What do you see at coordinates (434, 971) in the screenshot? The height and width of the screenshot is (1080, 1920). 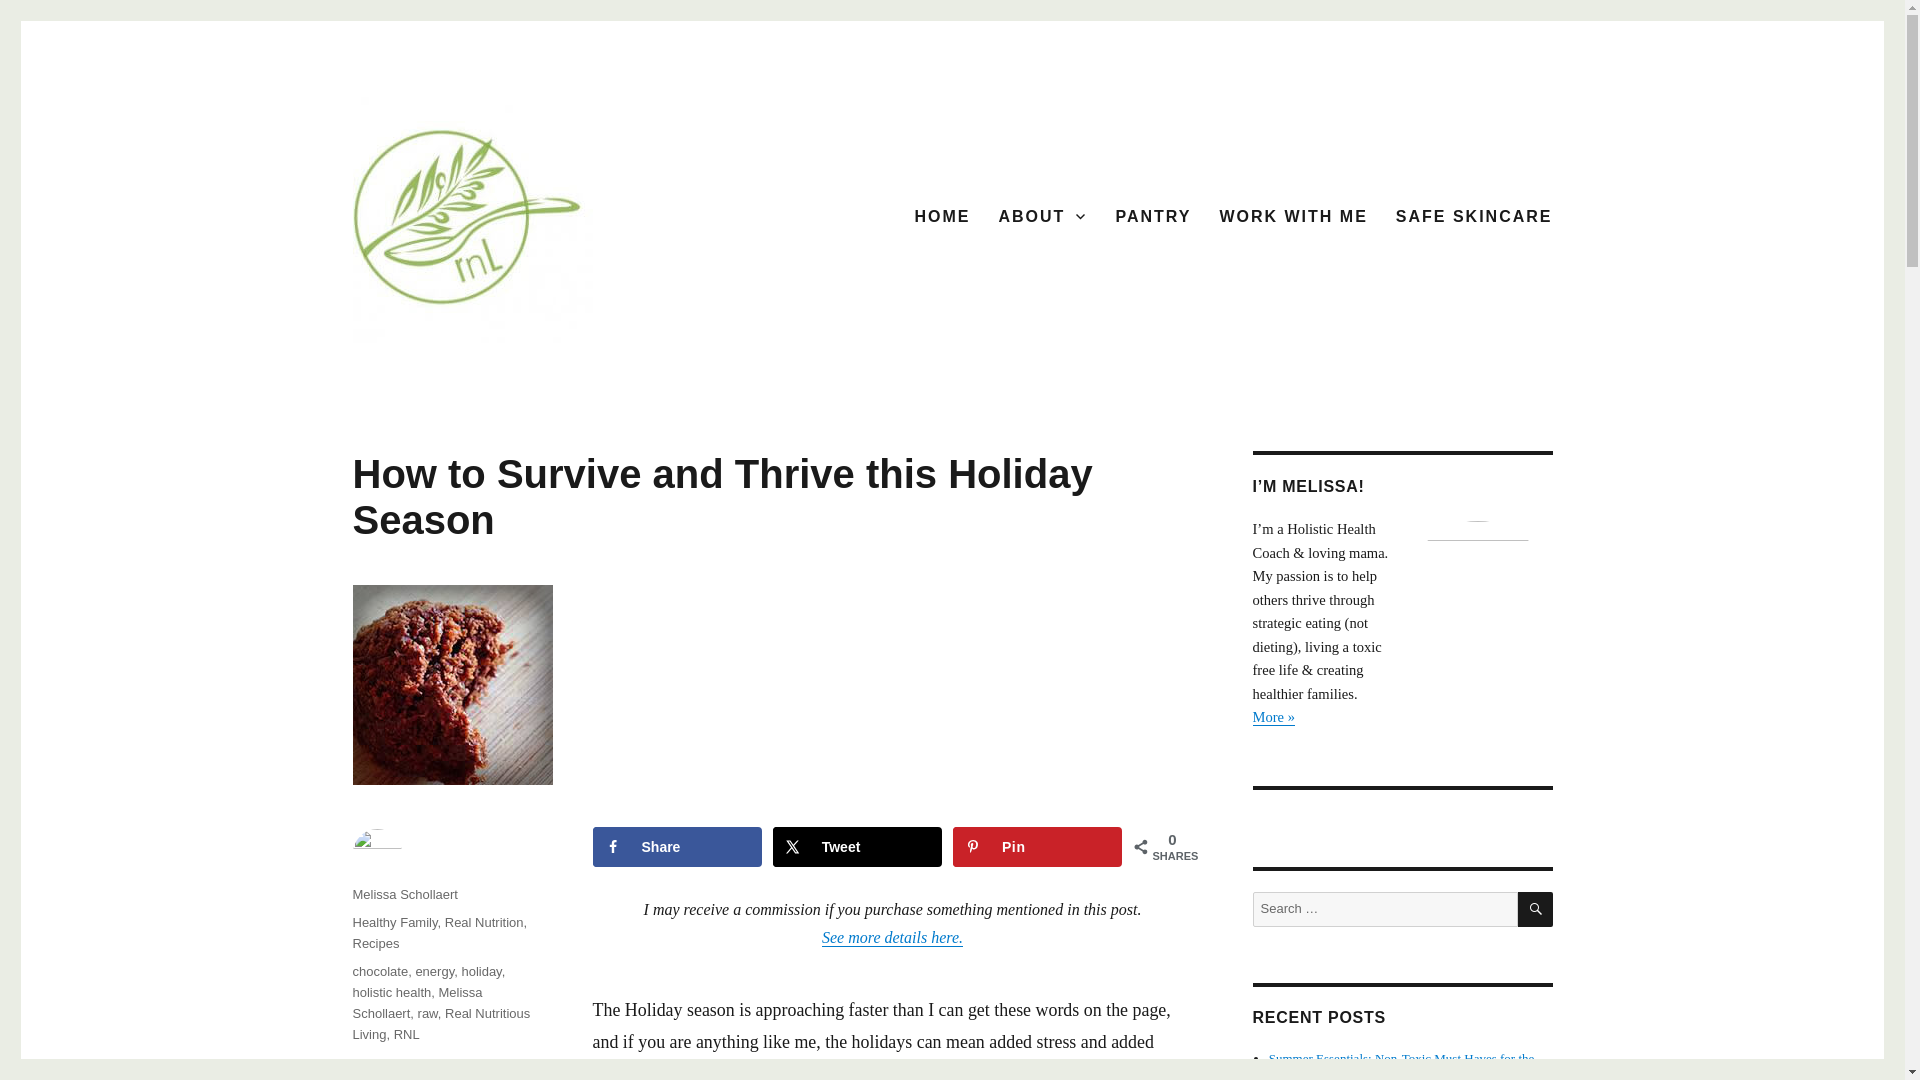 I see `energy` at bounding box center [434, 971].